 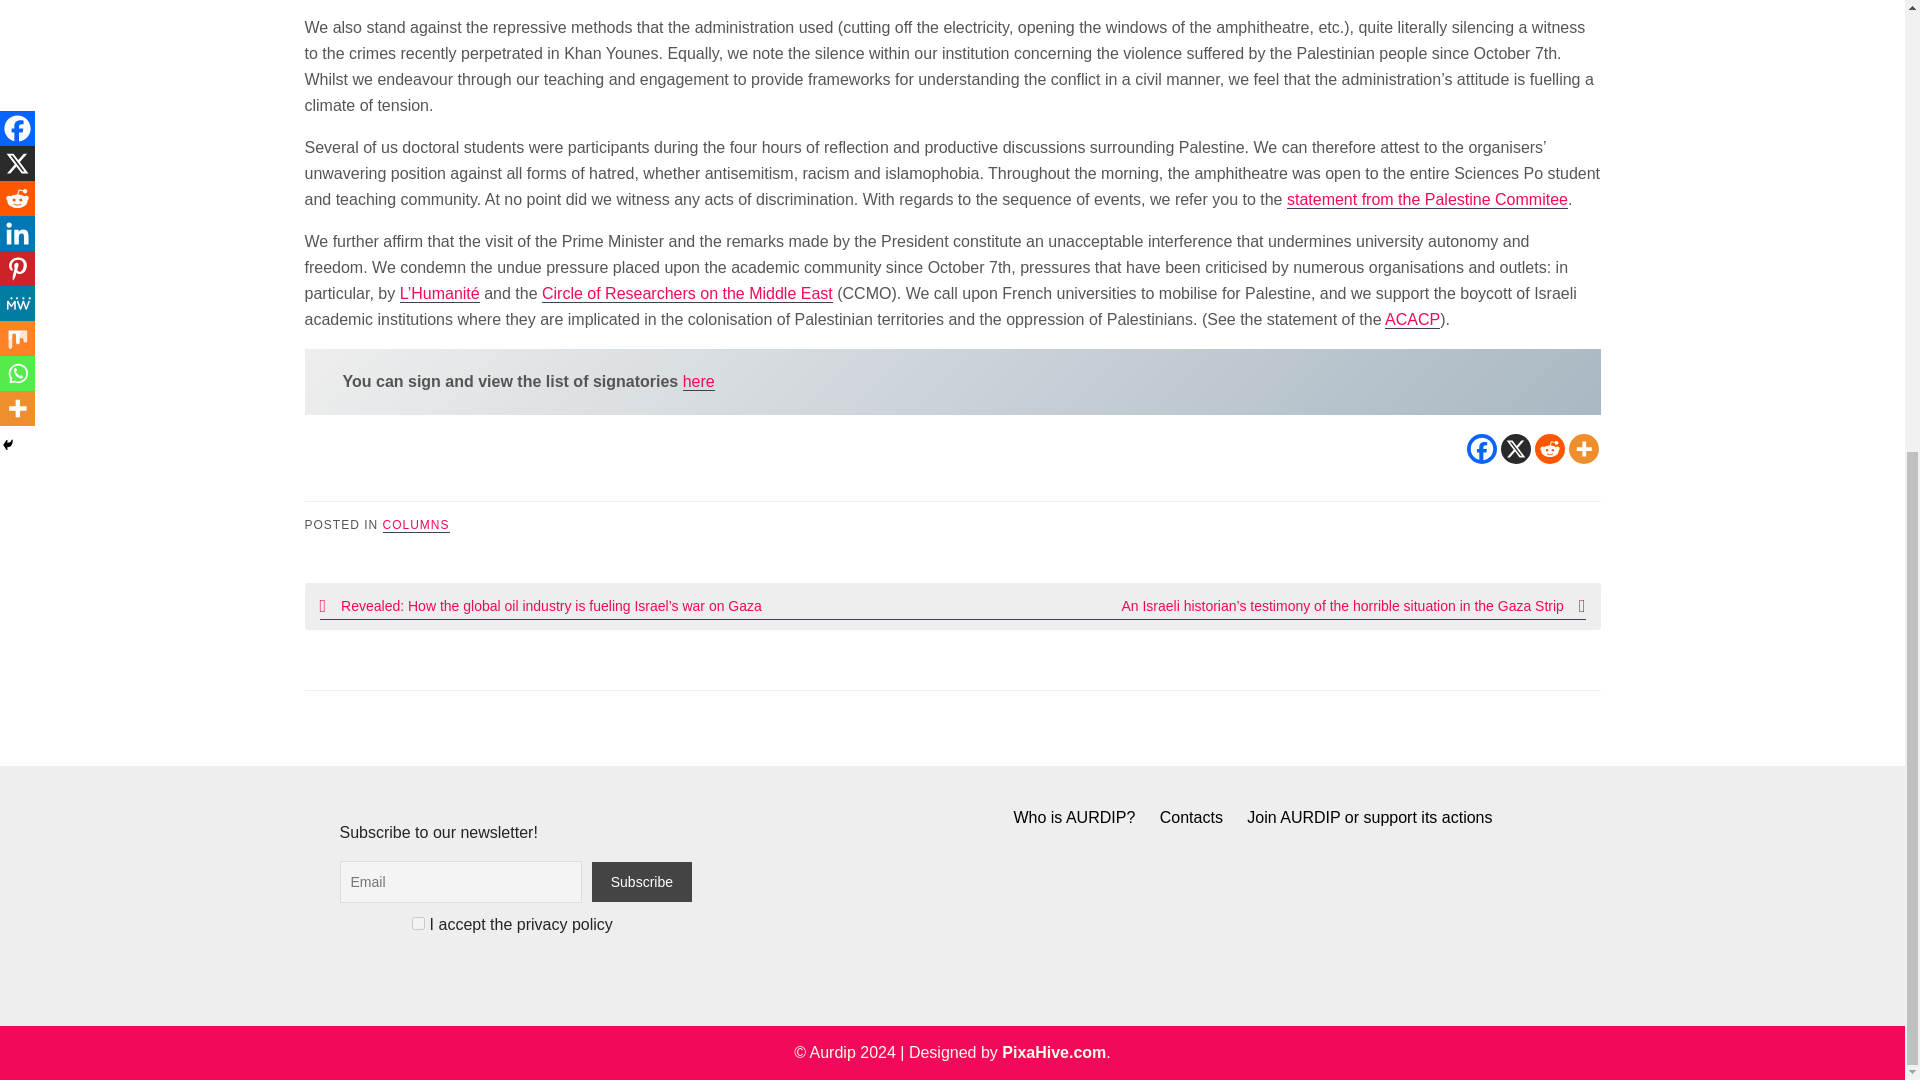 What do you see at coordinates (418, 922) in the screenshot?
I see `on` at bounding box center [418, 922].